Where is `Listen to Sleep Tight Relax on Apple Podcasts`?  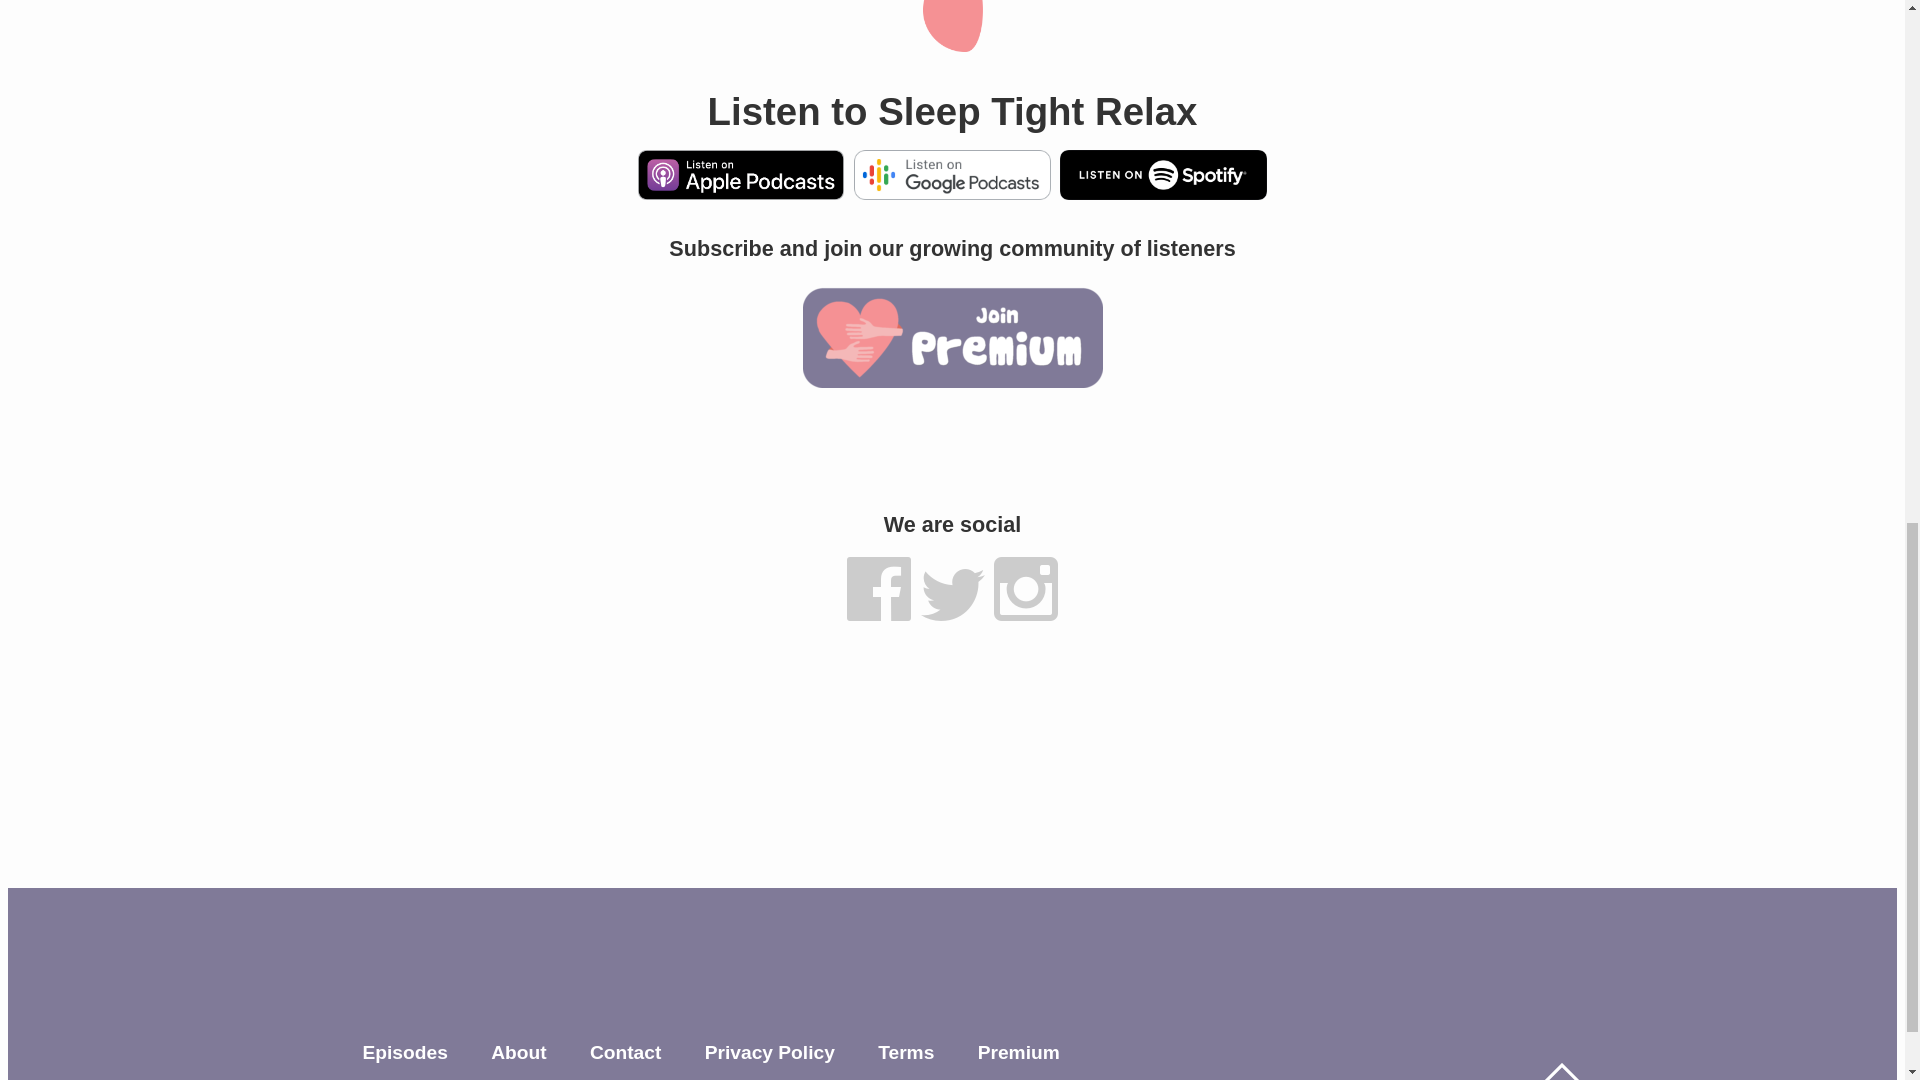 Listen to Sleep Tight Relax on Apple Podcasts is located at coordinates (740, 193).